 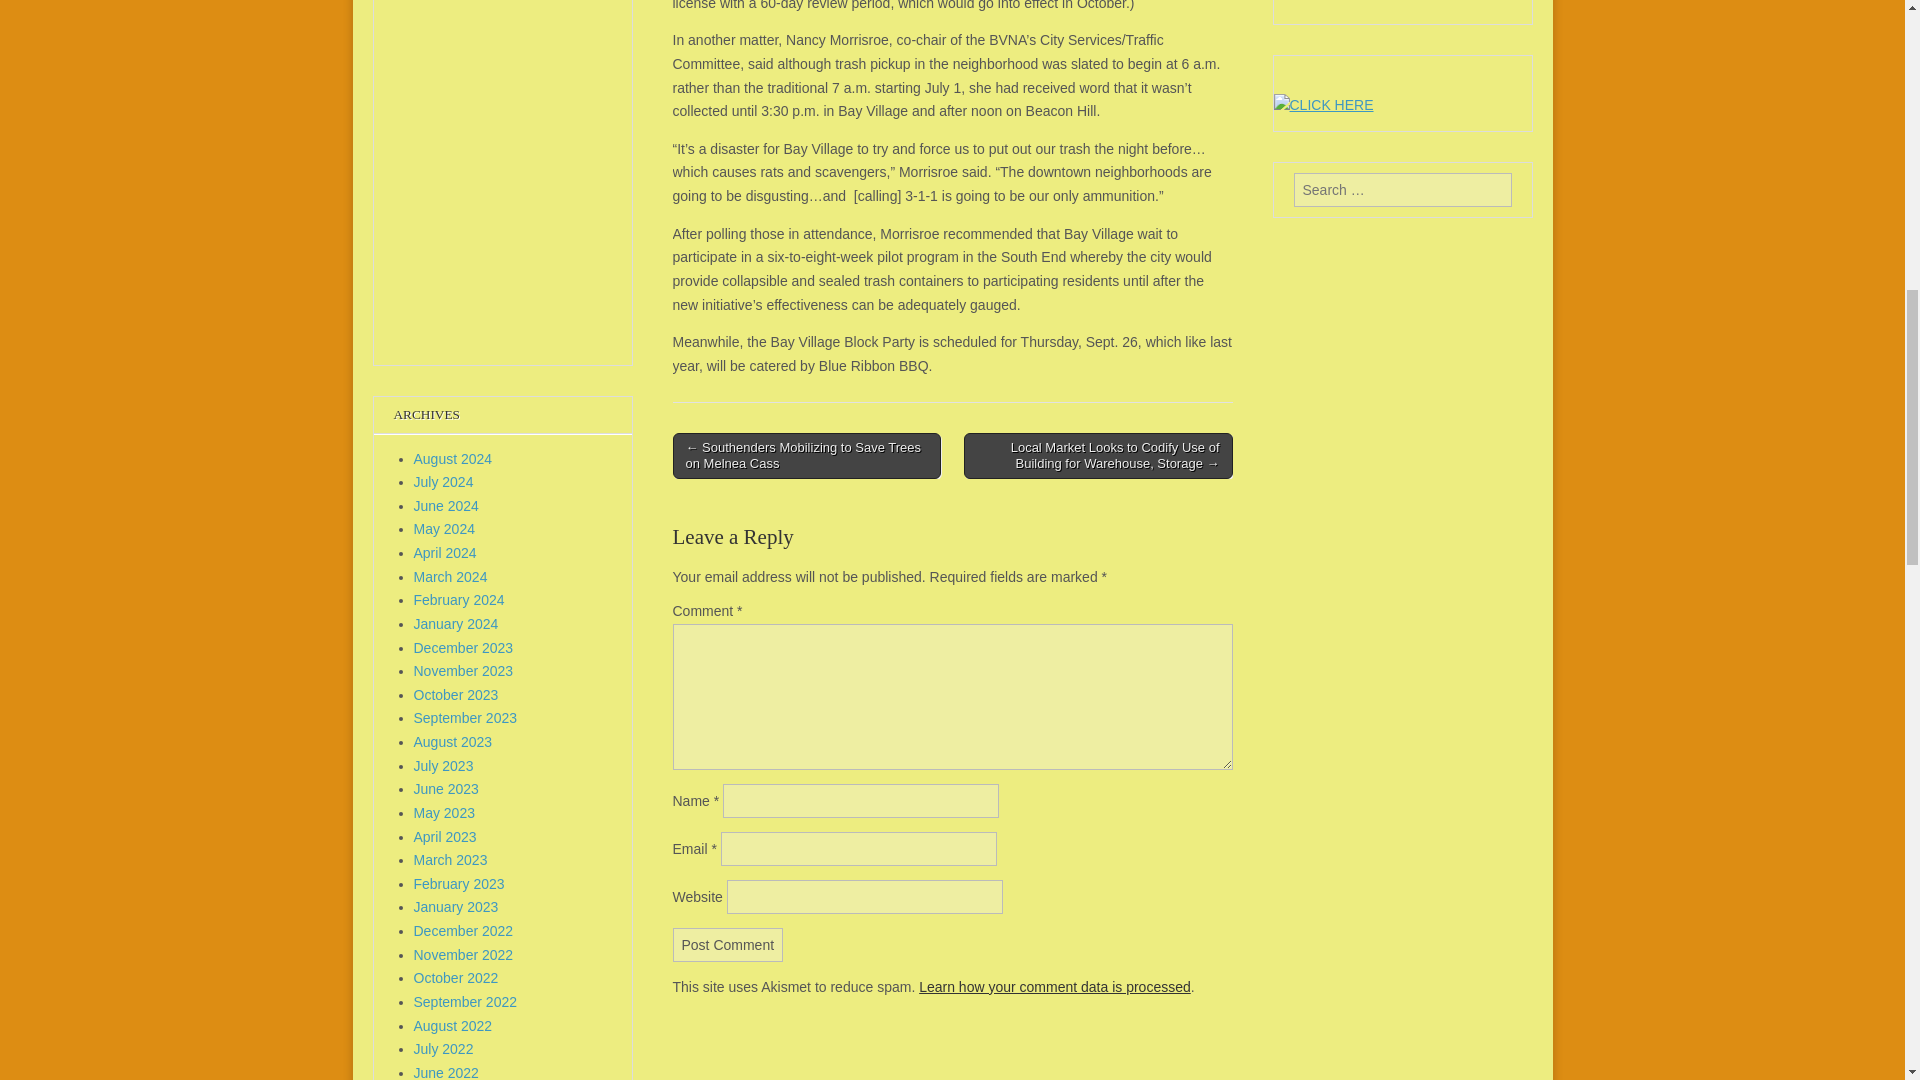 What do you see at coordinates (454, 458) in the screenshot?
I see `August 2024` at bounding box center [454, 458].